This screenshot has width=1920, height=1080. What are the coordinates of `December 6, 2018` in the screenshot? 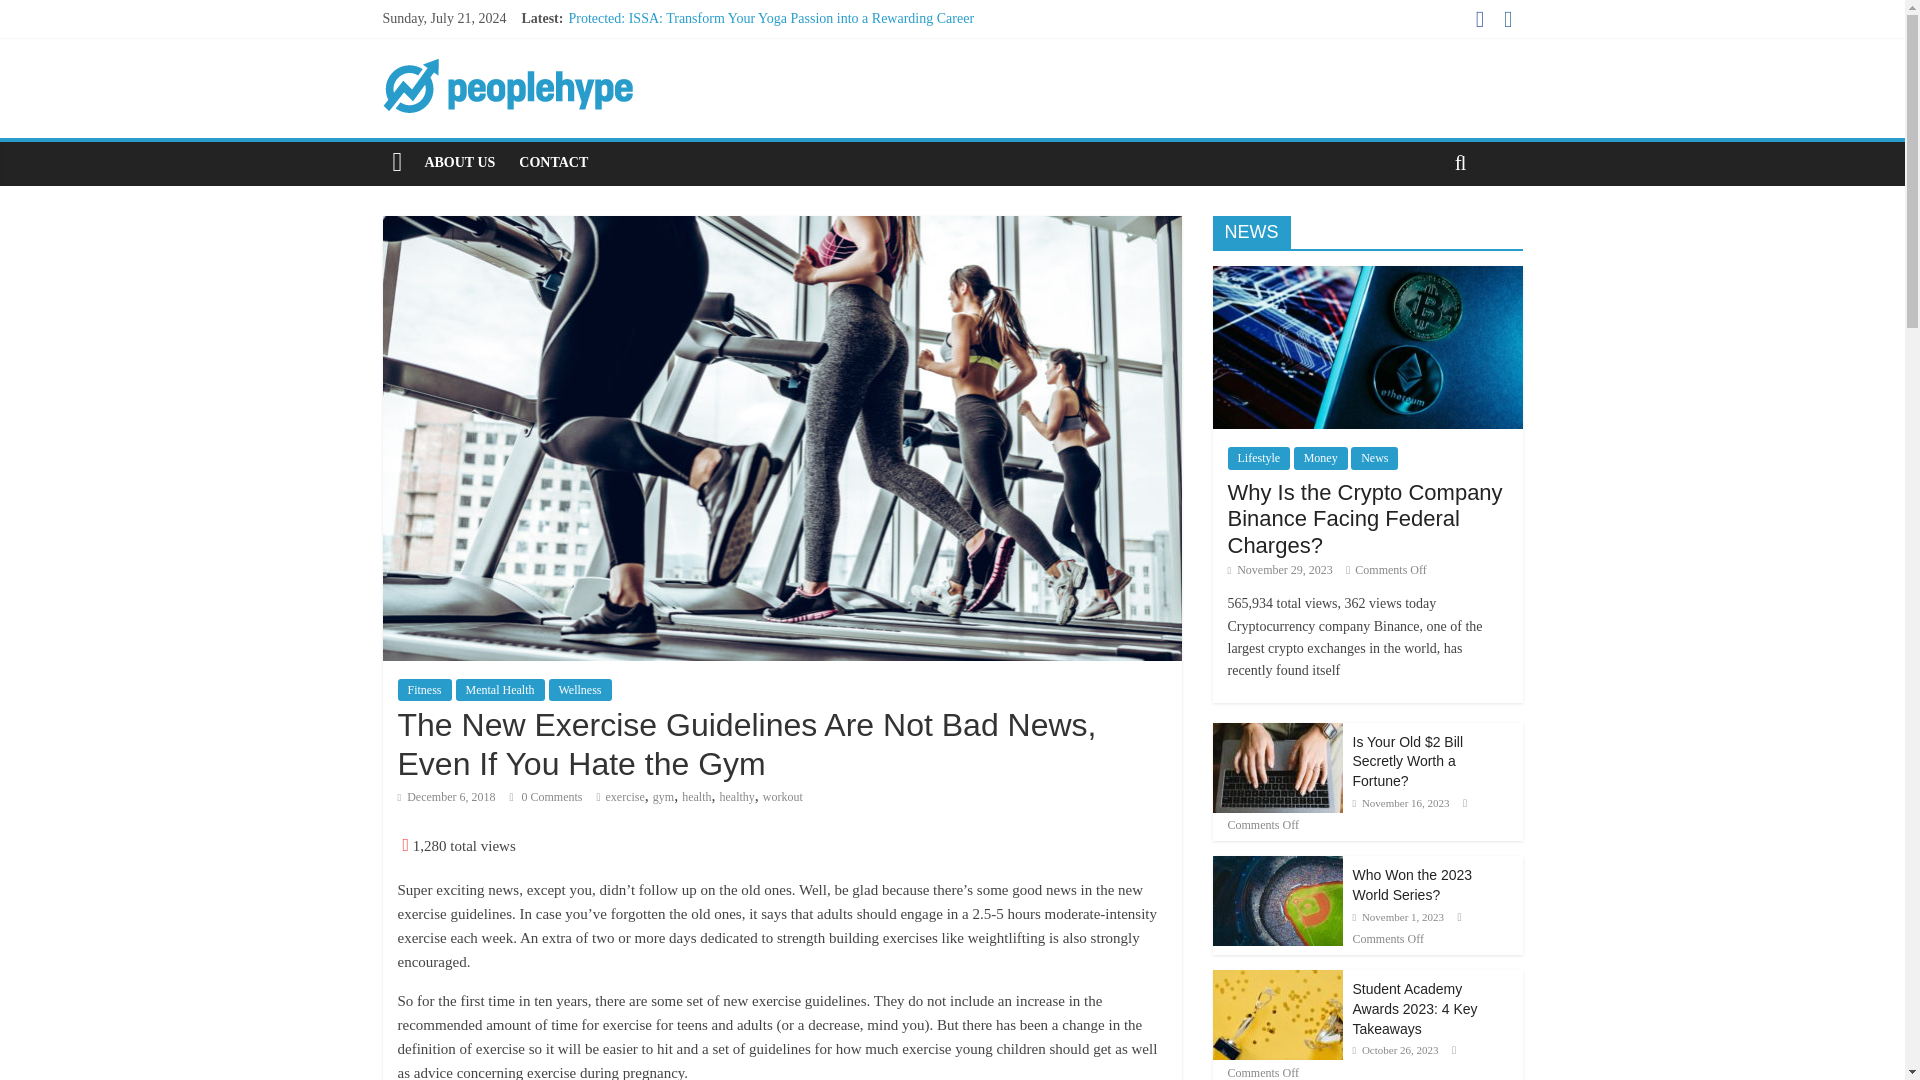 It's located at (446, 796).